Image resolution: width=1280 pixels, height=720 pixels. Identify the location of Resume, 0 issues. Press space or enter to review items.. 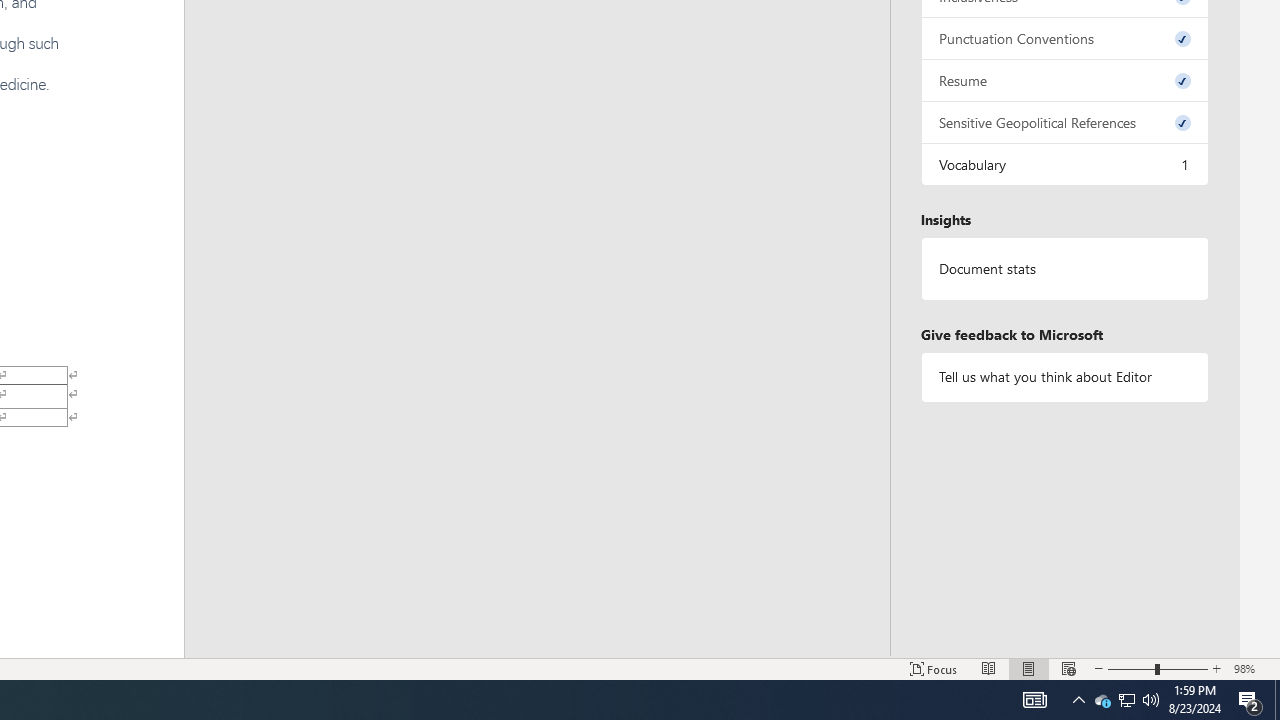
(1064, 80).